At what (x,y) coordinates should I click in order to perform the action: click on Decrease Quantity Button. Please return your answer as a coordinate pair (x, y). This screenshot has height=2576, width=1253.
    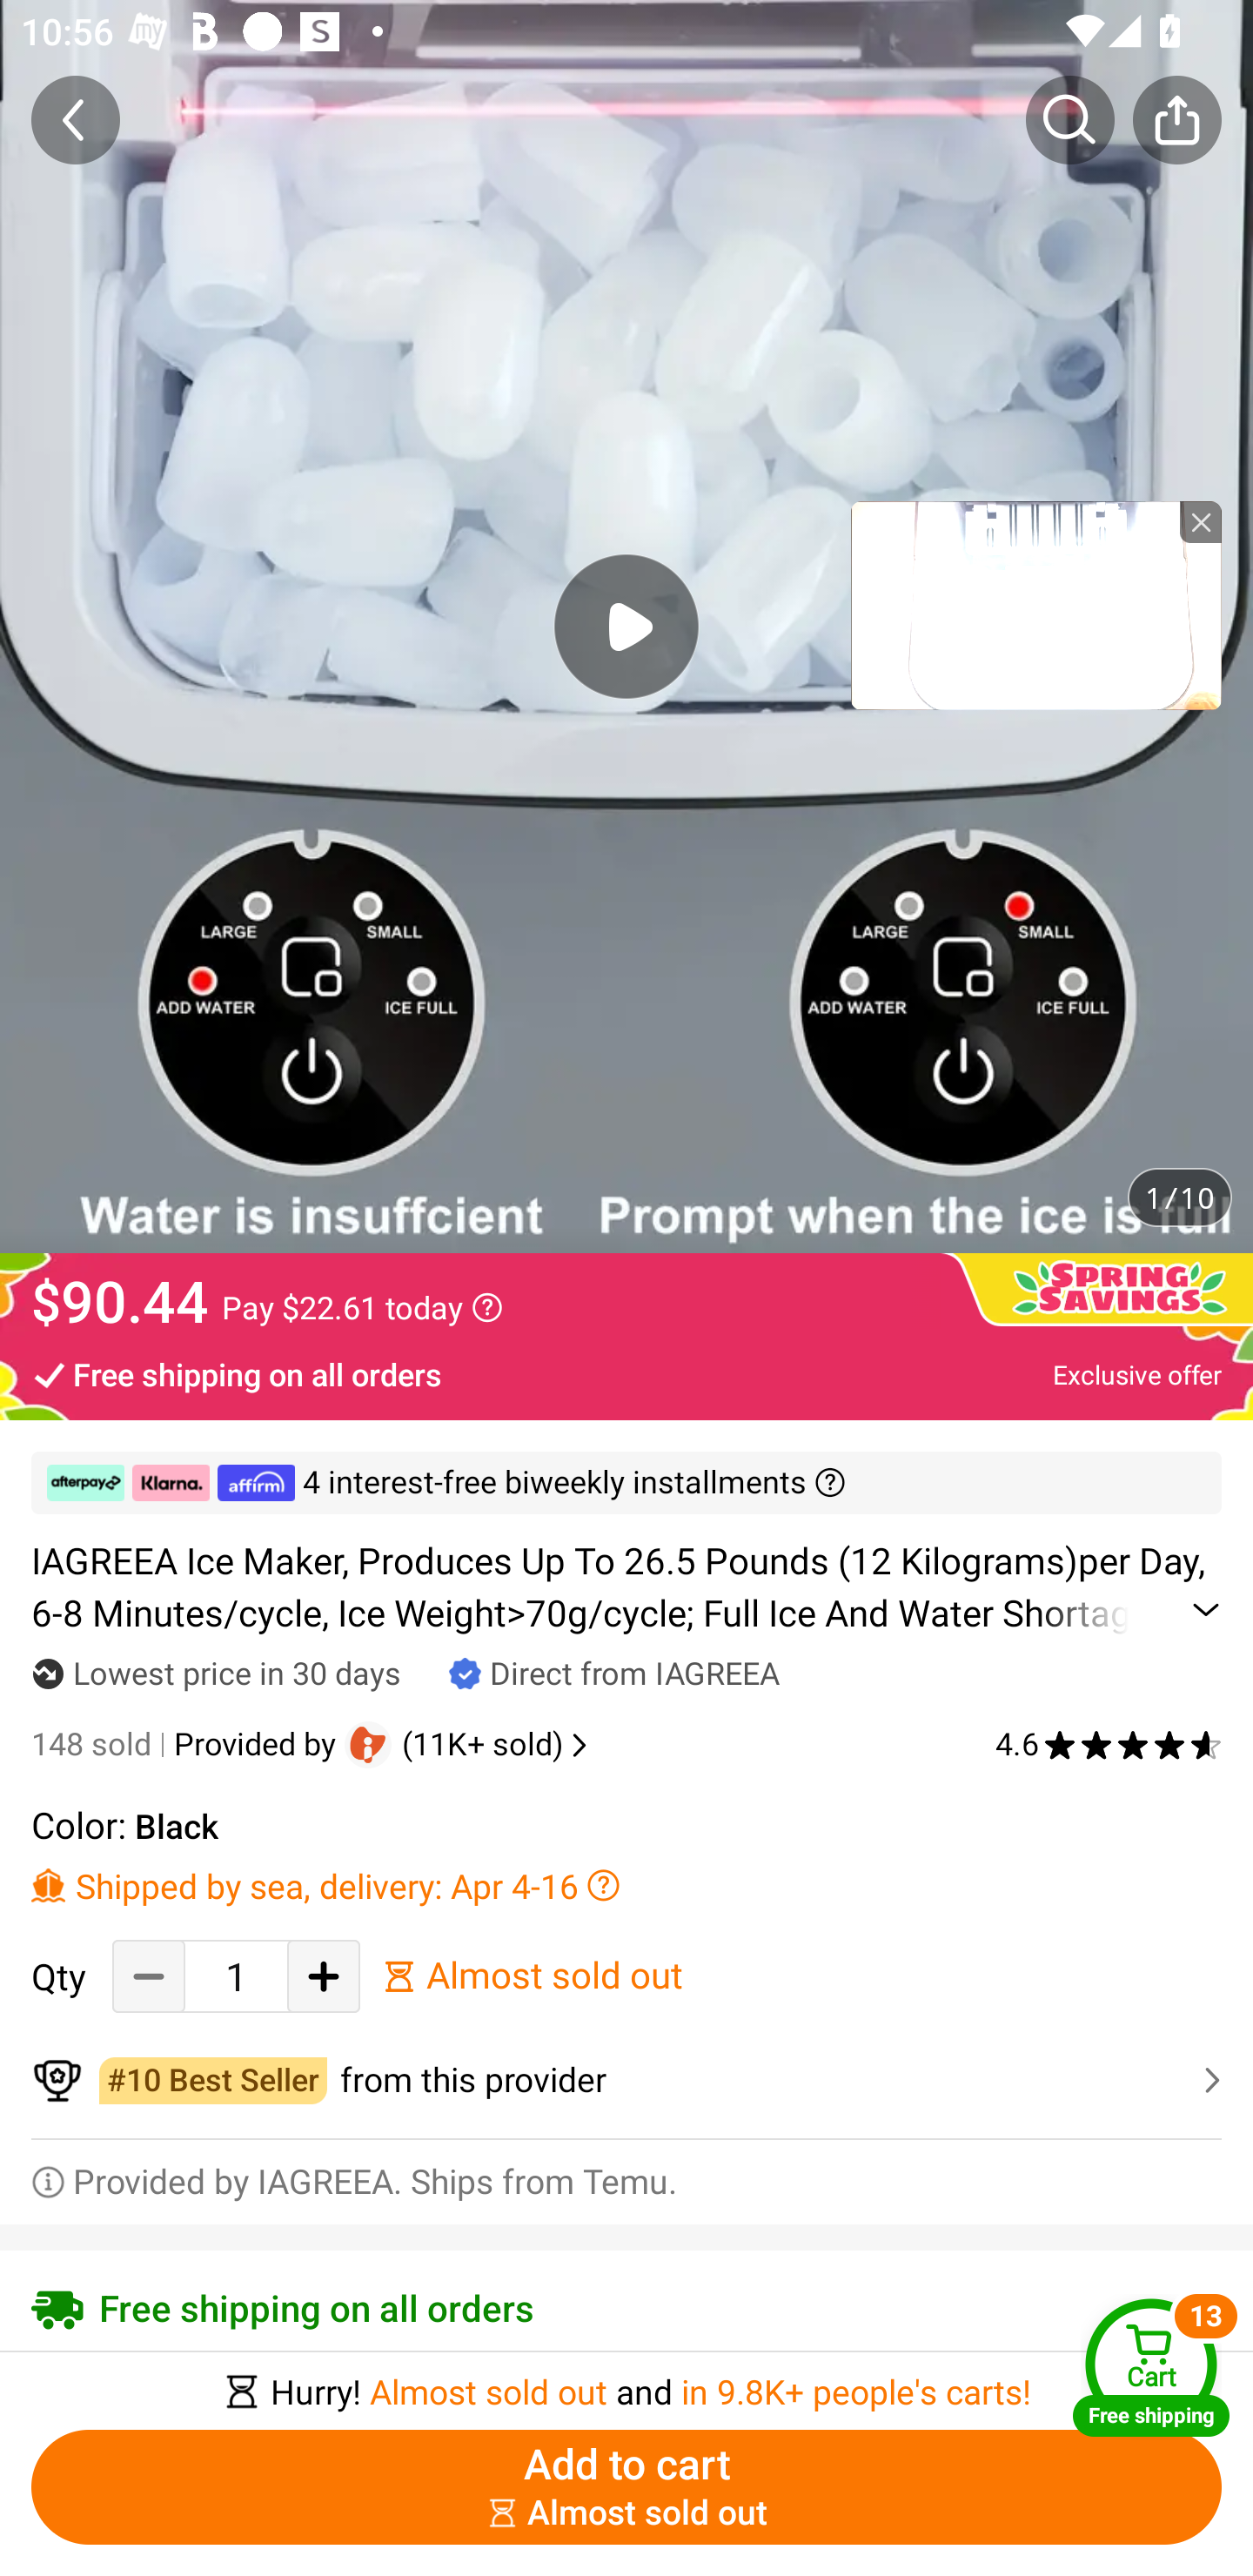
    Looking at the image, I should click on (149, 1976).